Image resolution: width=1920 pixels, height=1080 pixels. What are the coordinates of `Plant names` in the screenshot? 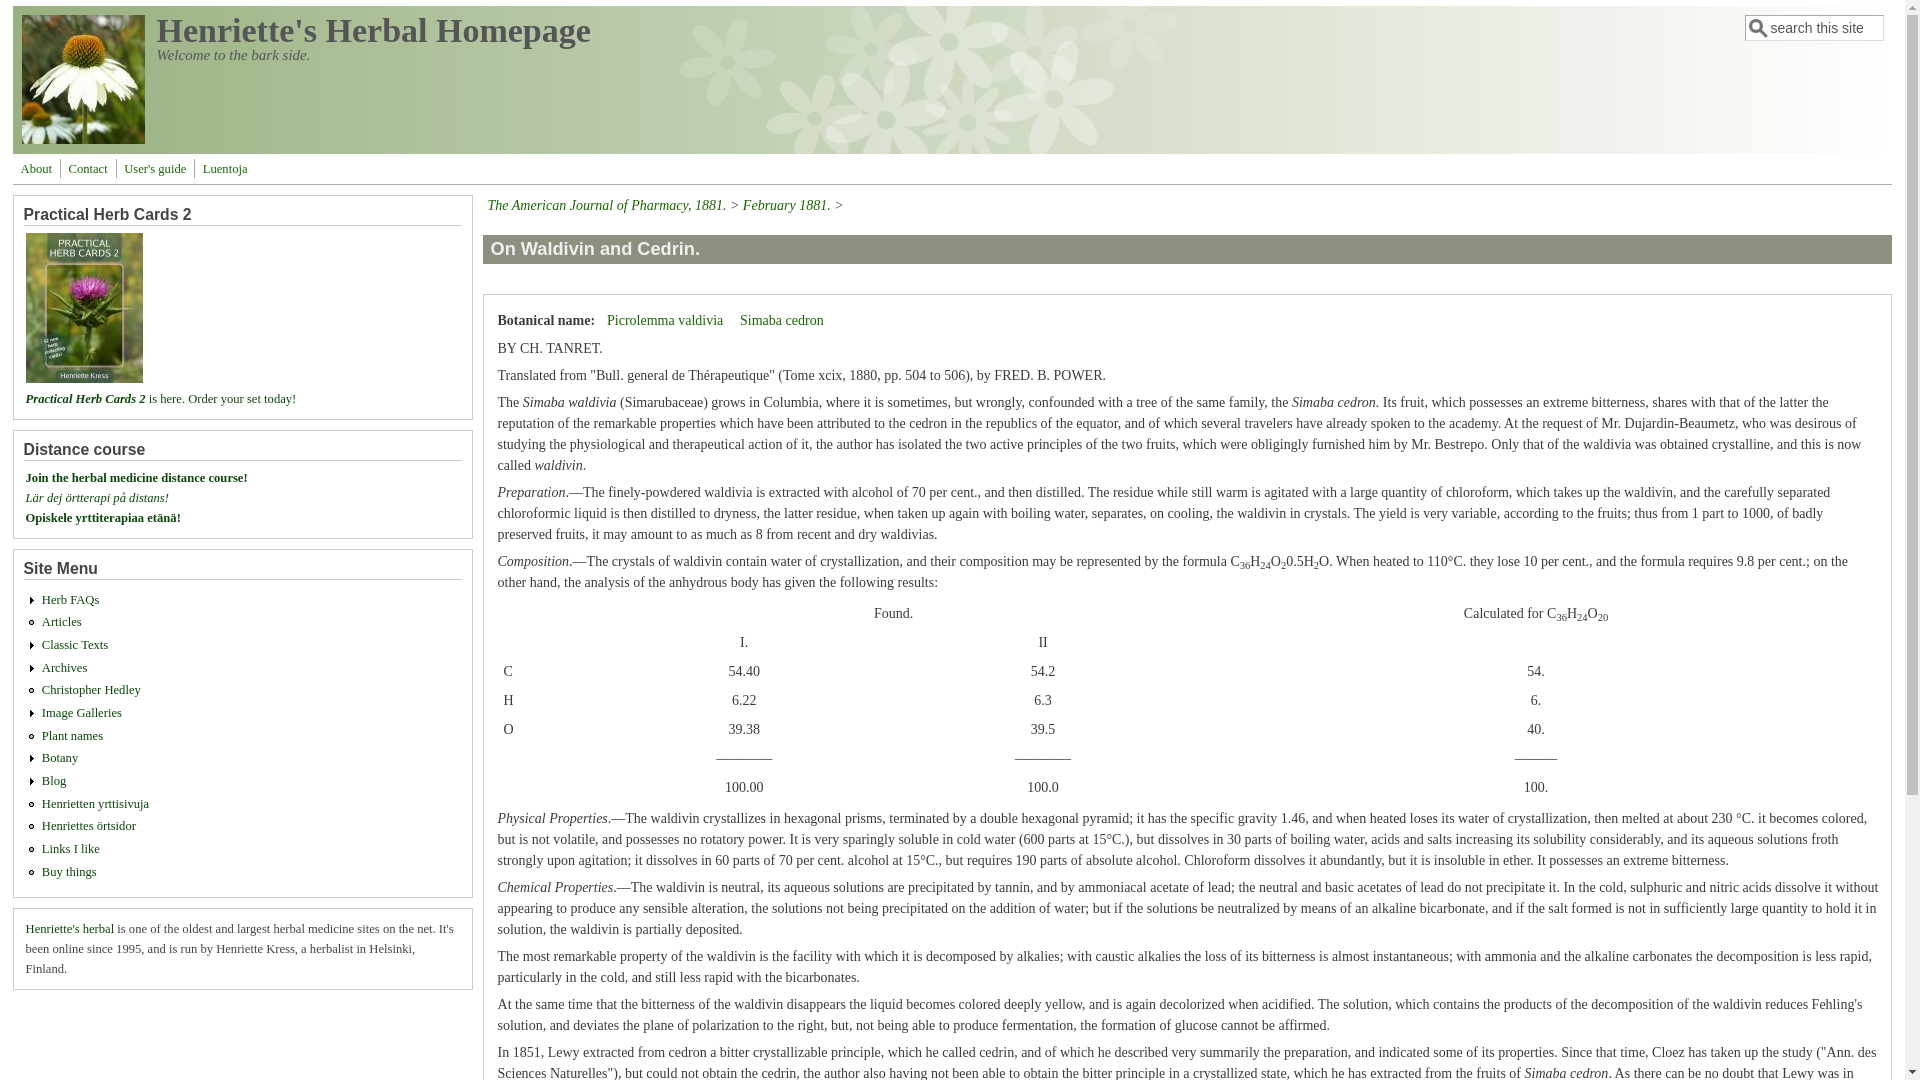 It's located at (72, 736).